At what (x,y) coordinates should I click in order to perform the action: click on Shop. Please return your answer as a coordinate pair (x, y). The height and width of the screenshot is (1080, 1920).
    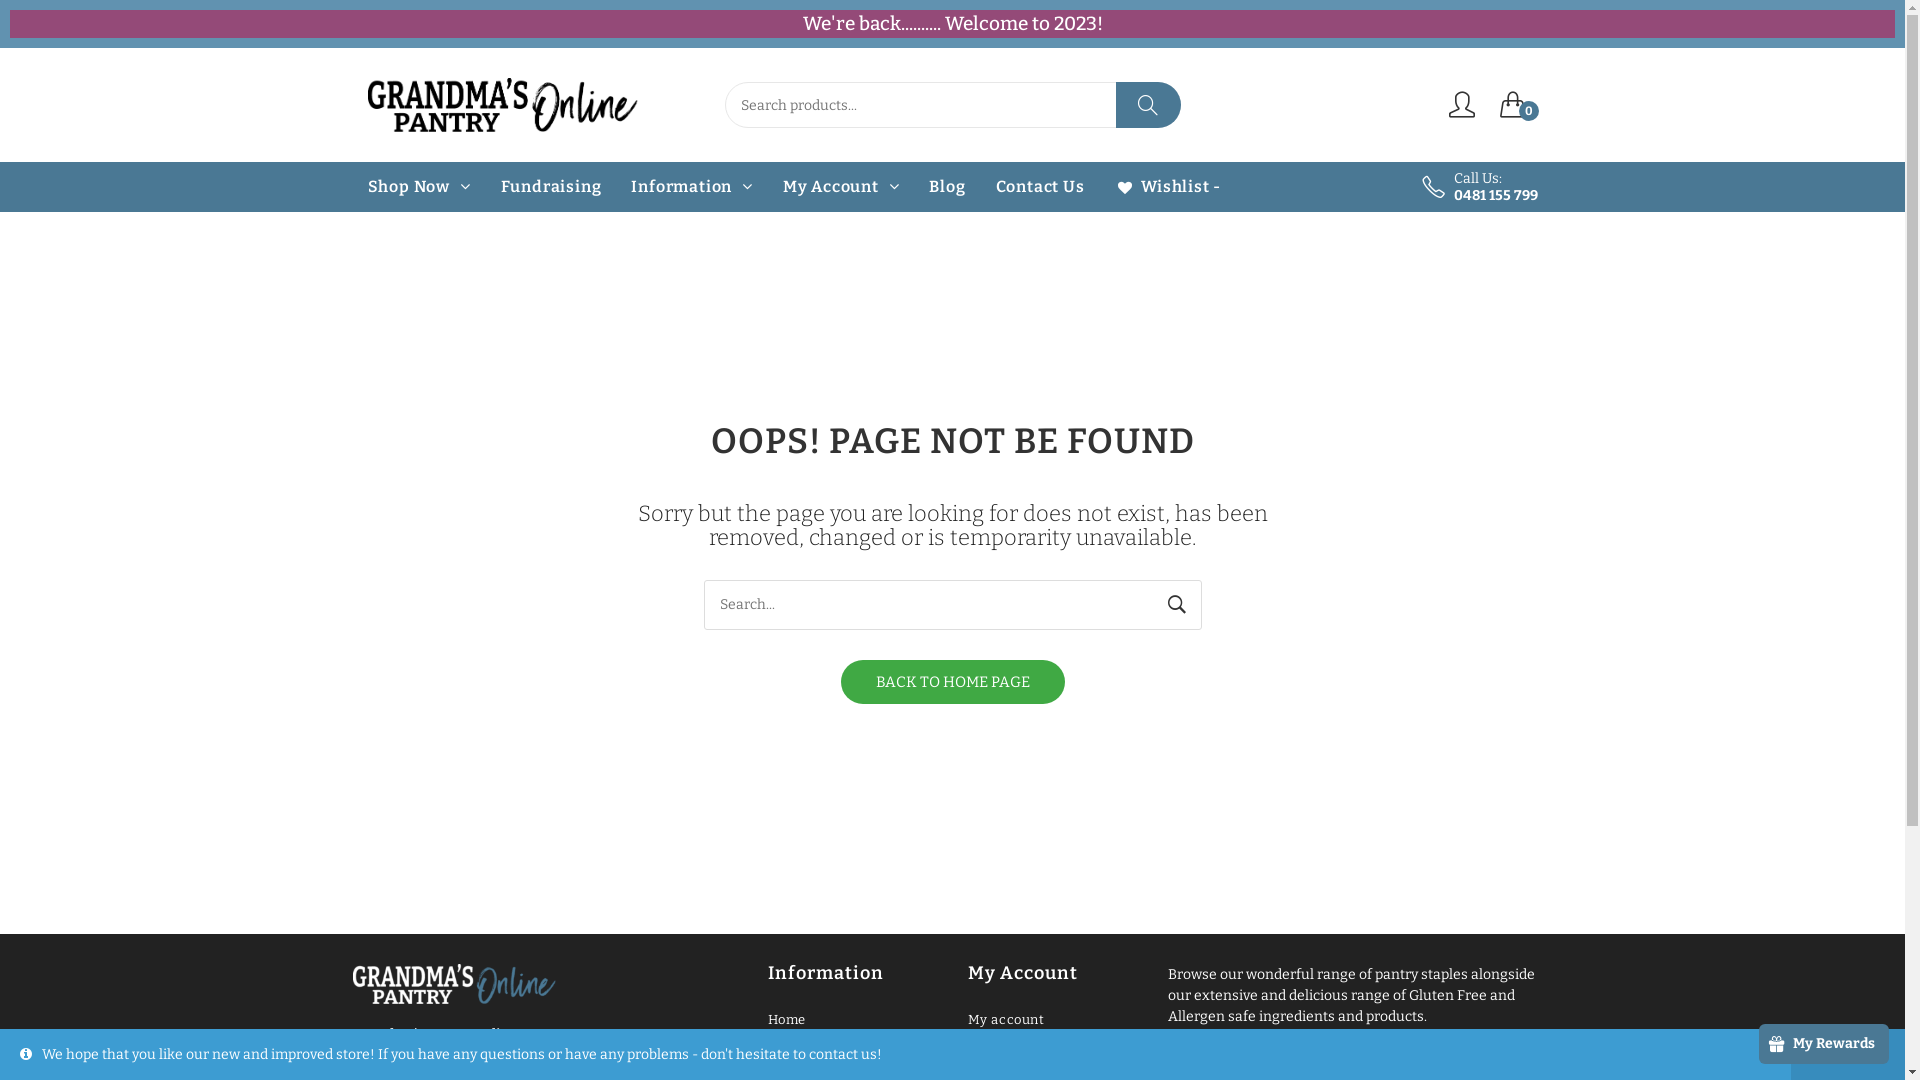
    Looking at the image, I should click on (853, 1056).